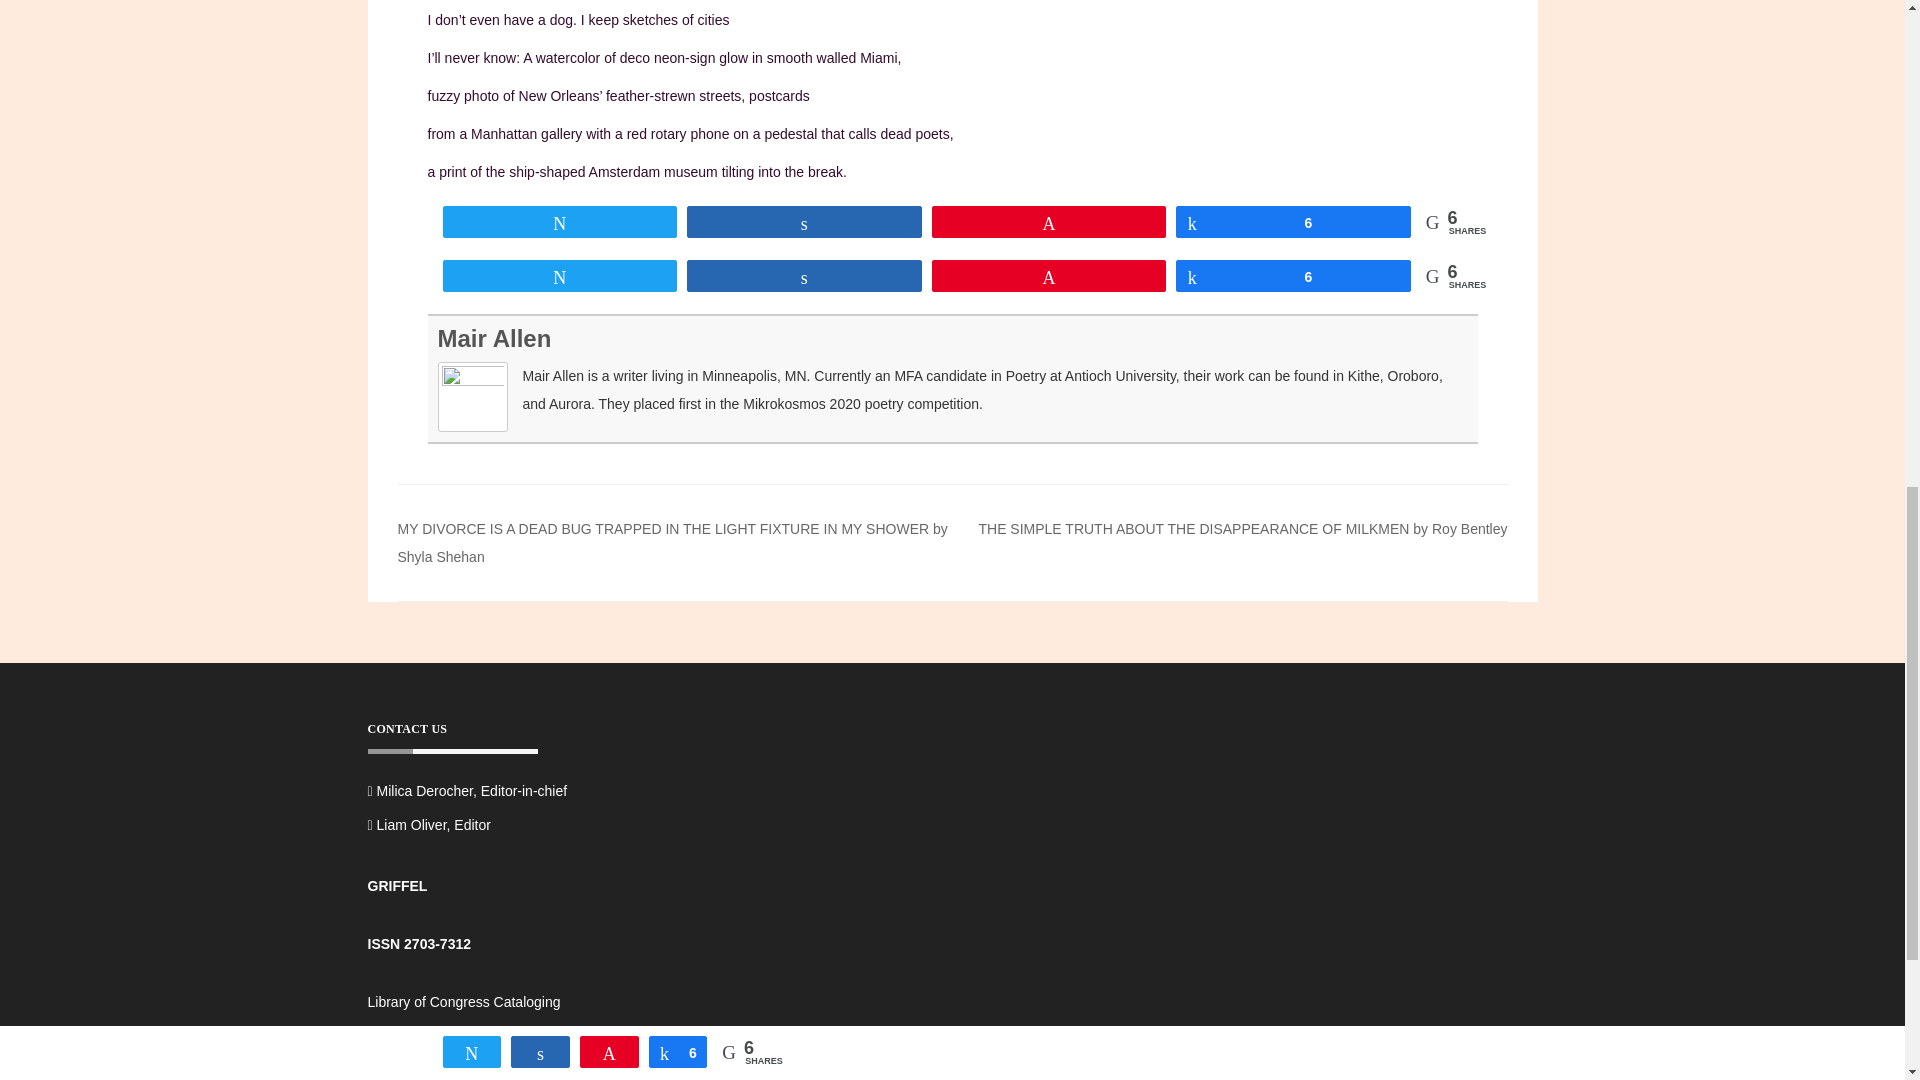 The width and height of the screenshot is (1920, 1080). What do you see at coordinates (1292, 222) in the screenshot?
I see `6` at bounding box center [1292, 222].